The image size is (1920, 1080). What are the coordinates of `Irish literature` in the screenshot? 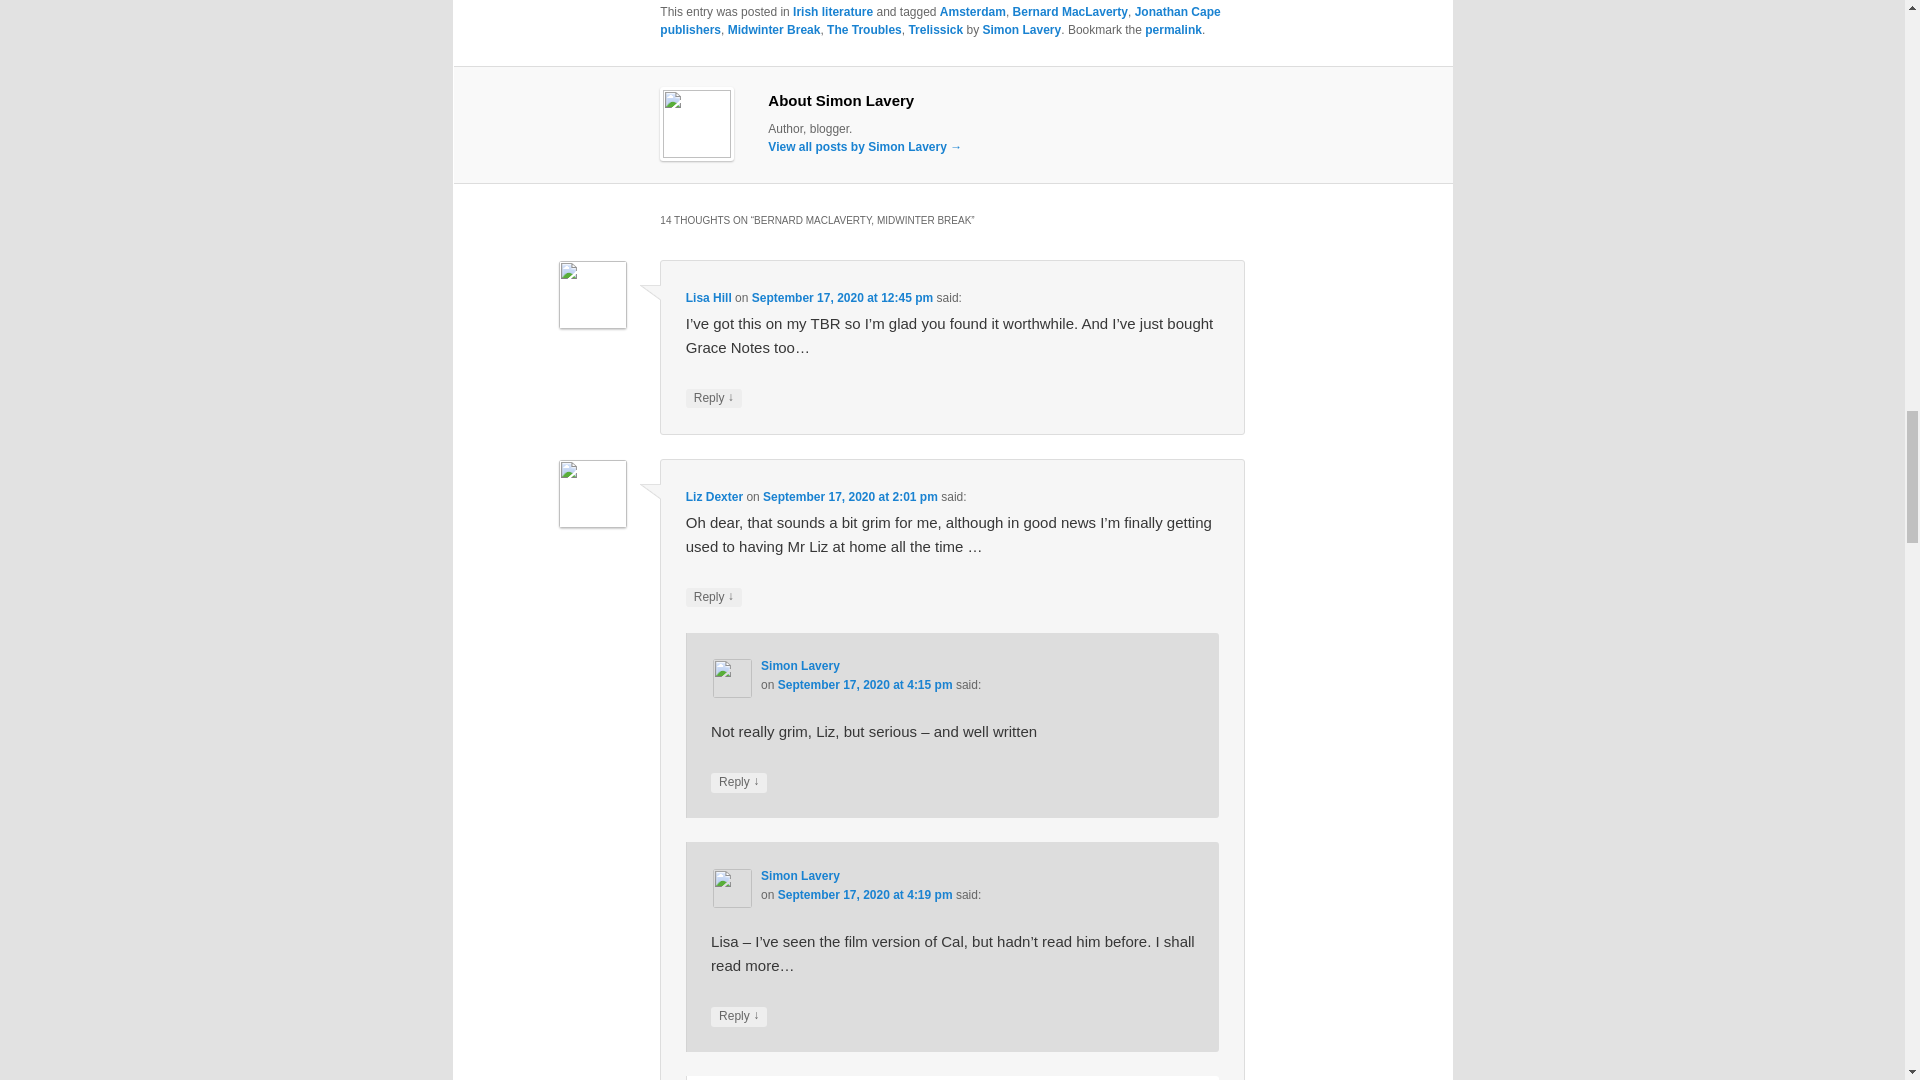 It's located at (832, 12).